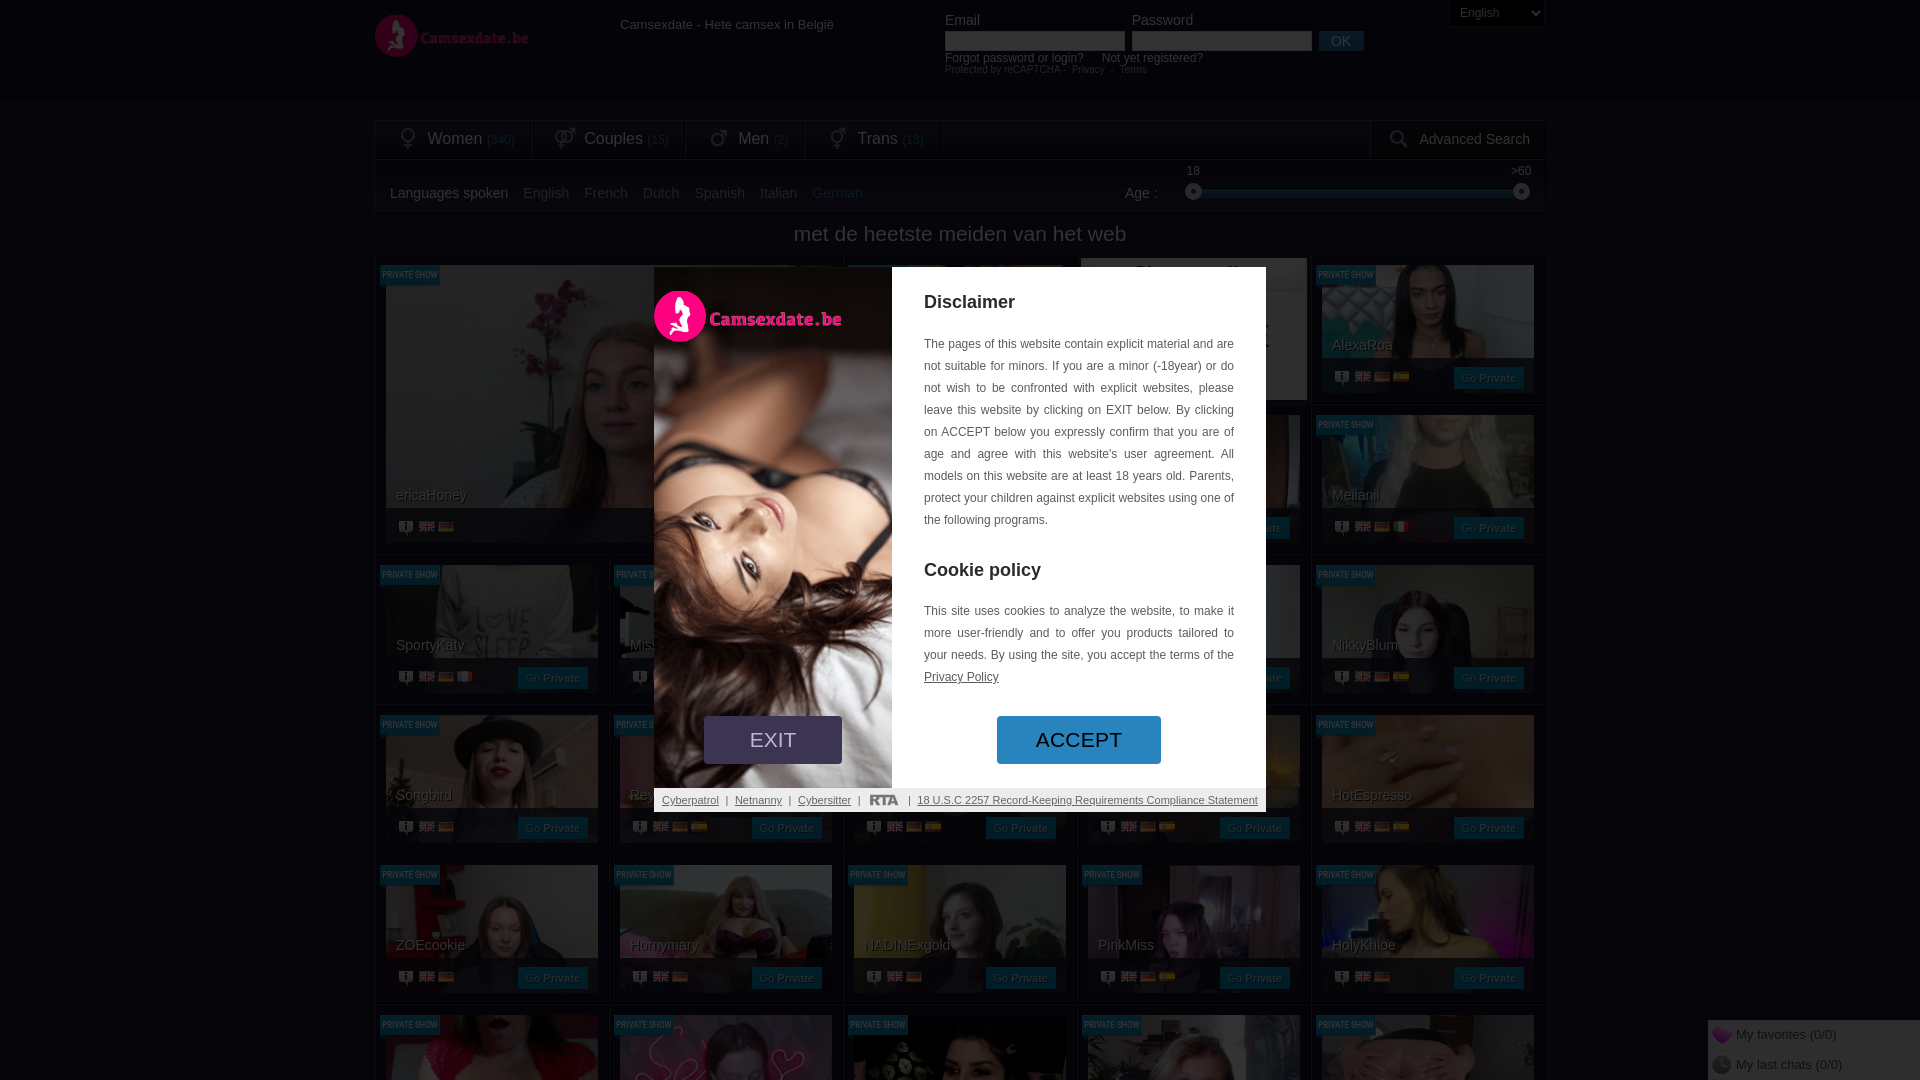  What do you see at coordinates (690, 800) in the screenshot?
I see `Cyberpatrol` at bounding box center [690, 800].